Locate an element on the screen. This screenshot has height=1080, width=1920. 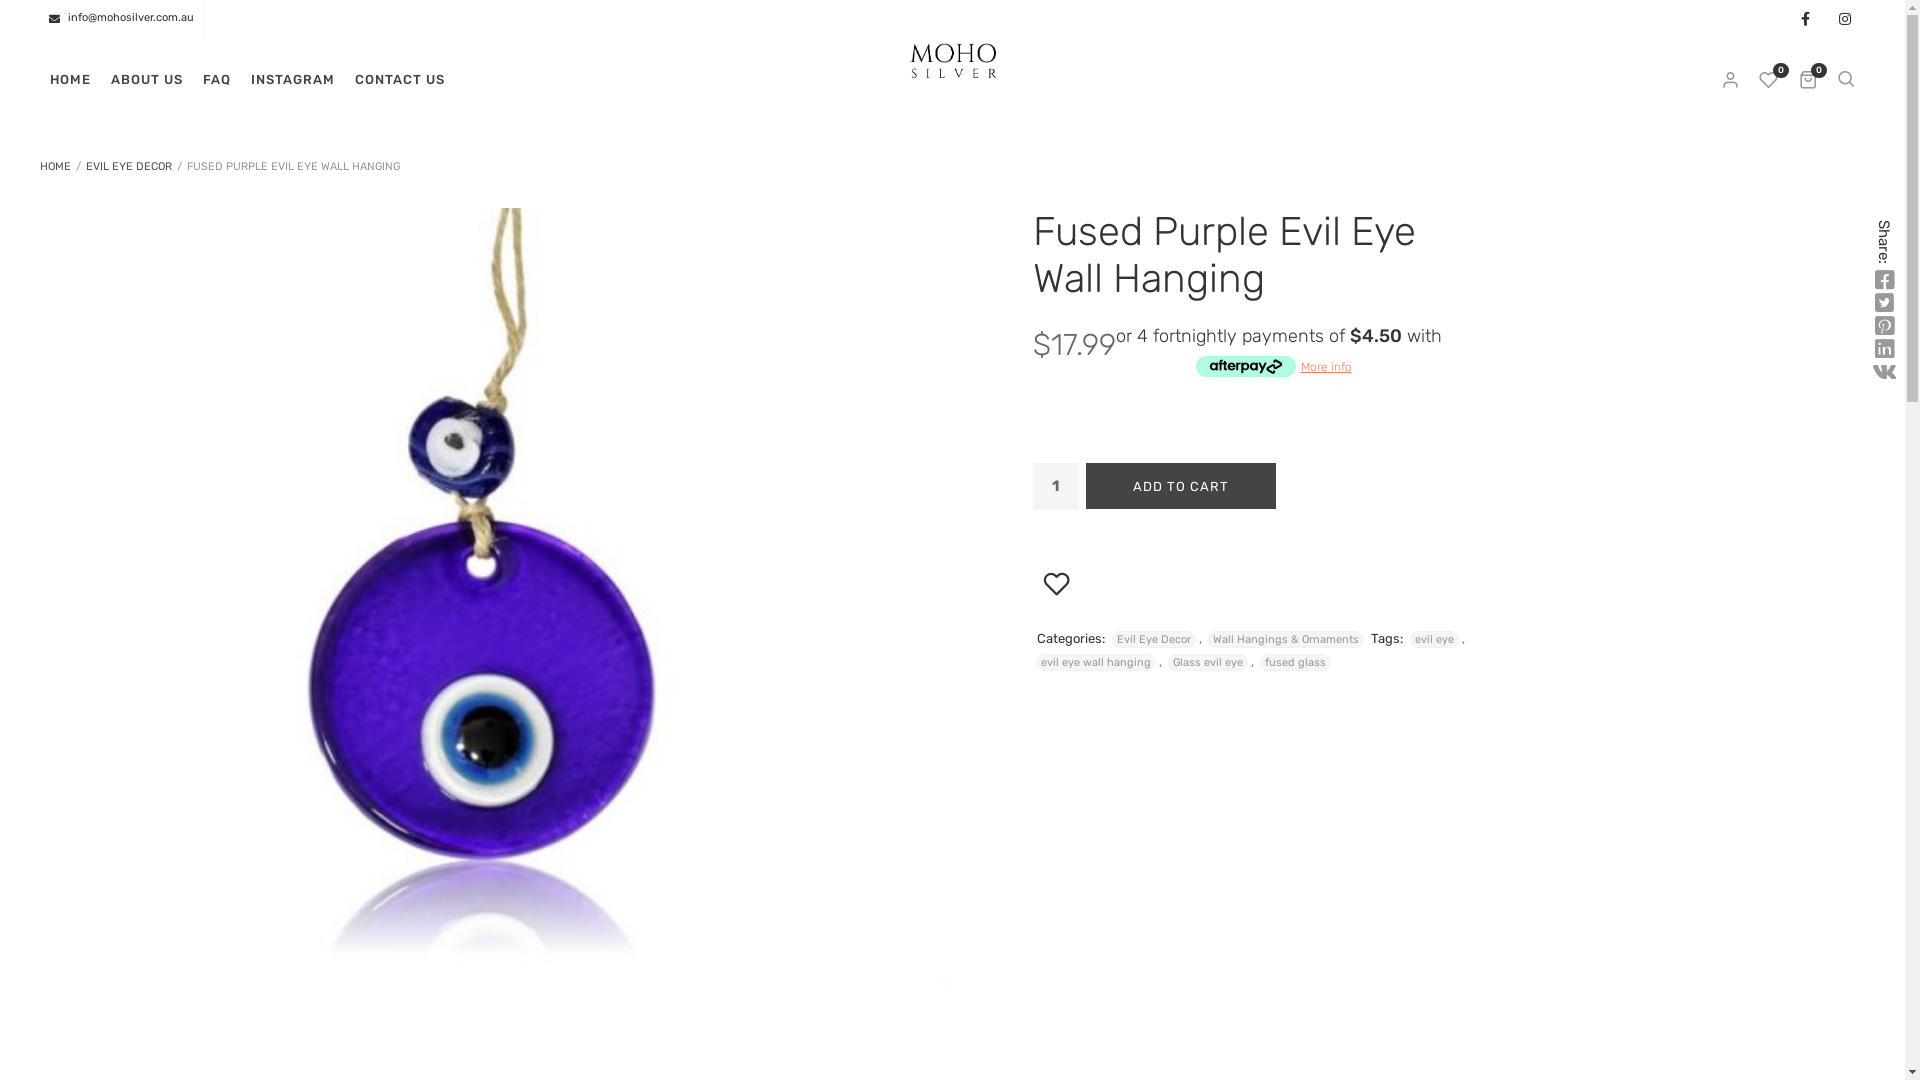
HOME is located at coordinates (70, 80).